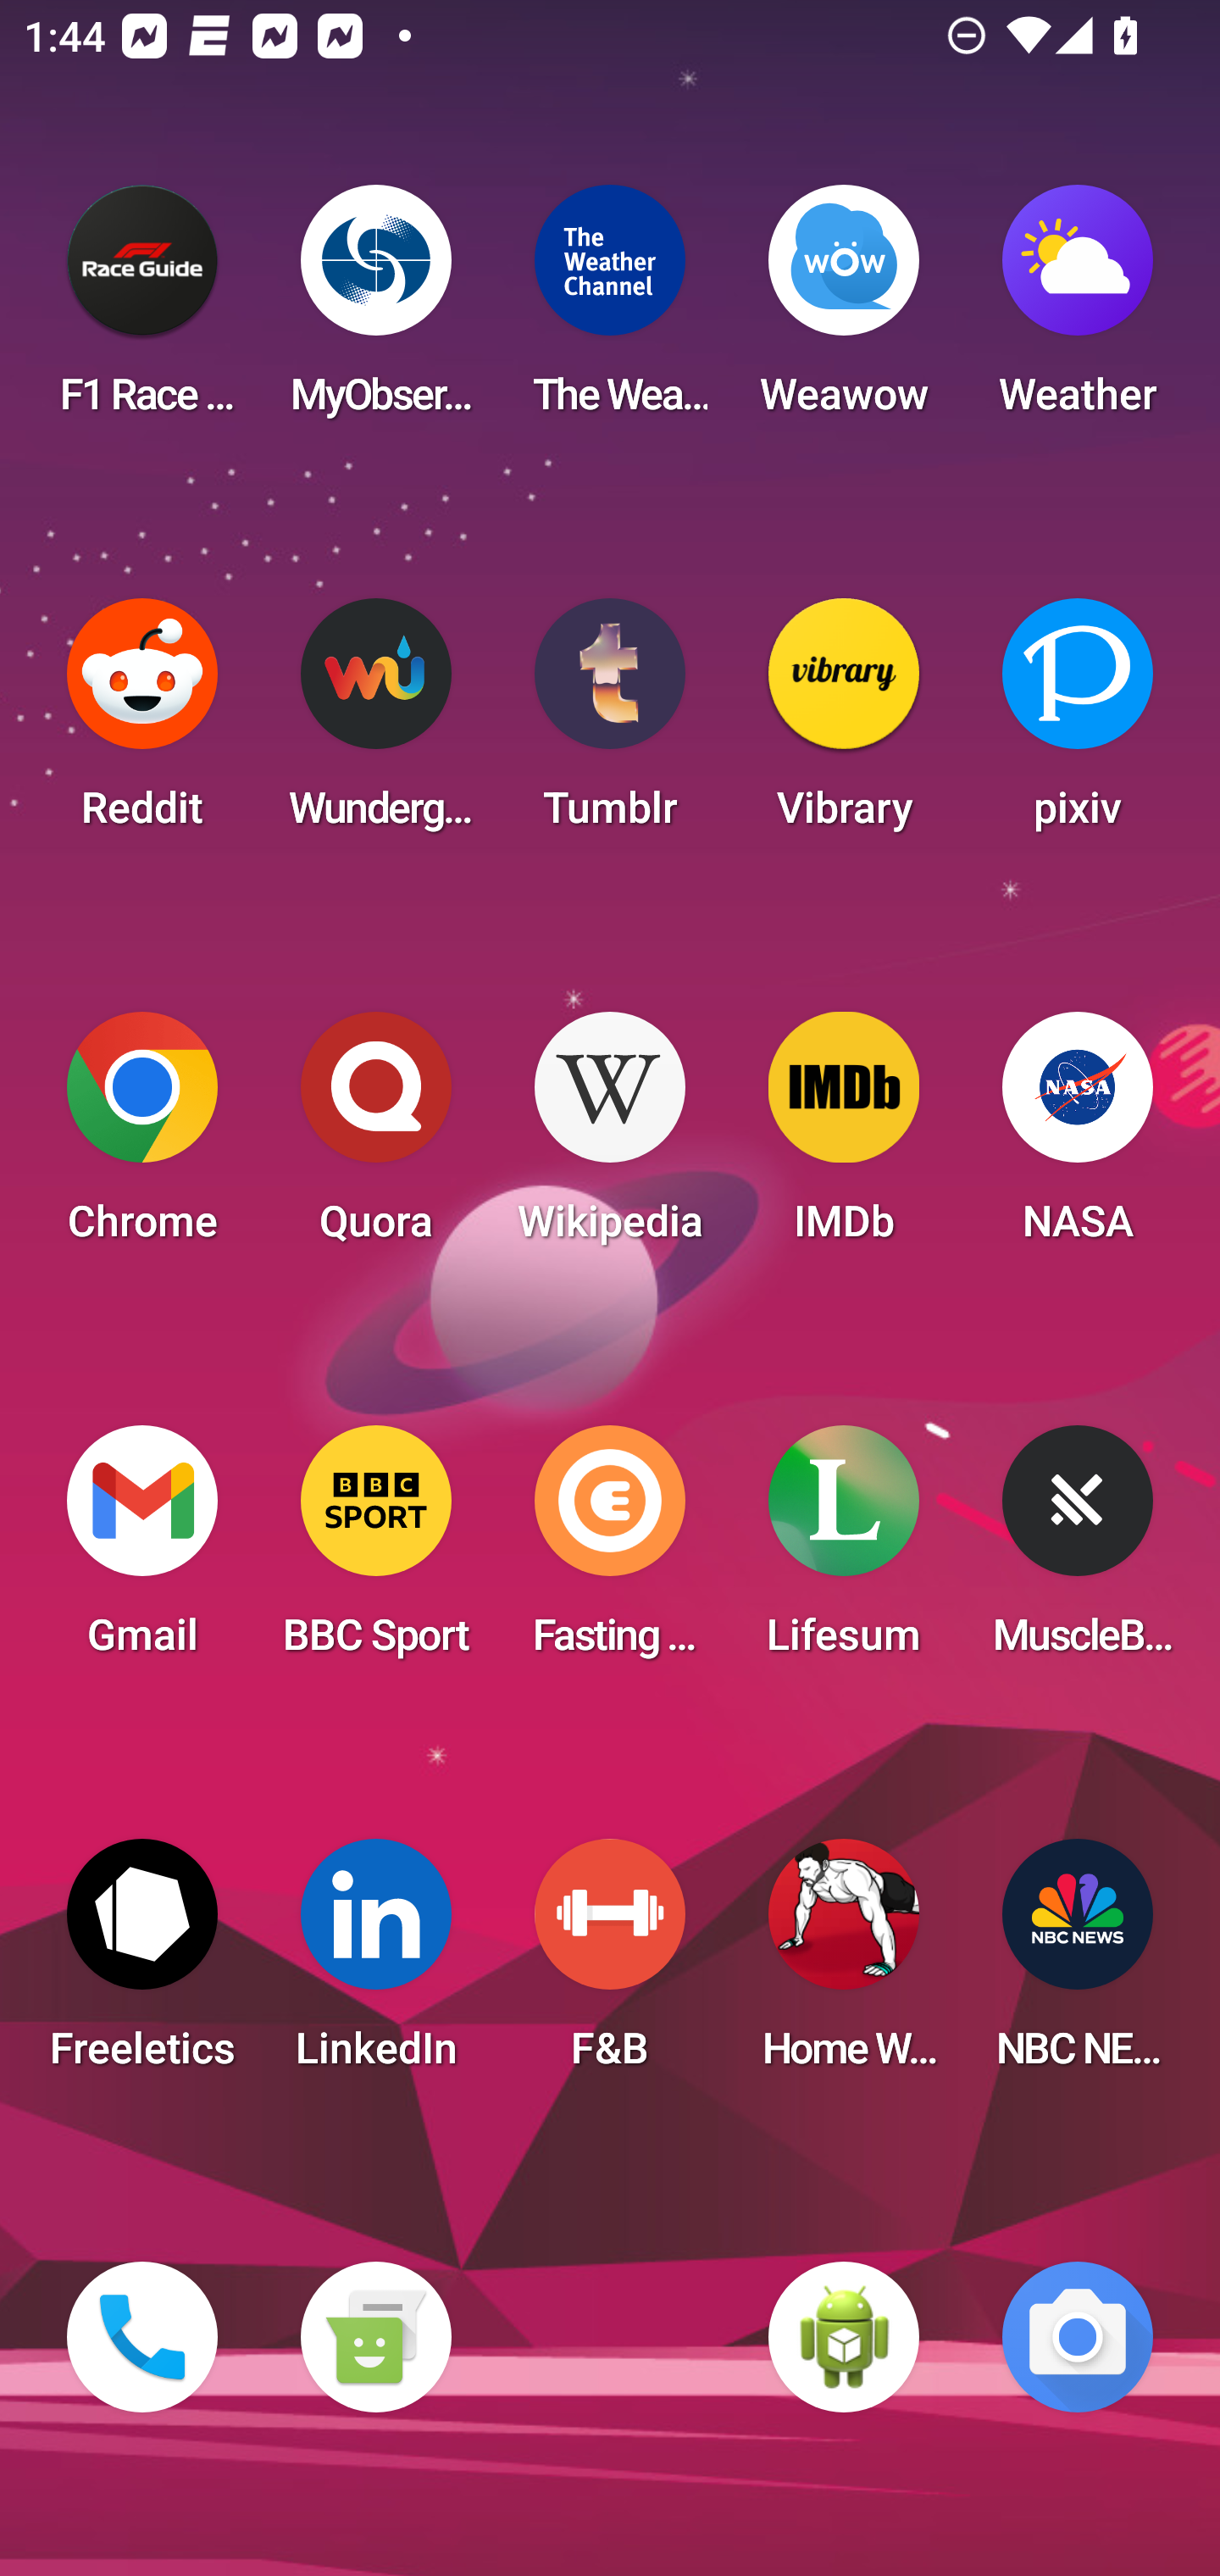  What do you see at coordinates (610, 310) in the screenshot?
I see `The Weather Channel` at bounding box center [610, 310].